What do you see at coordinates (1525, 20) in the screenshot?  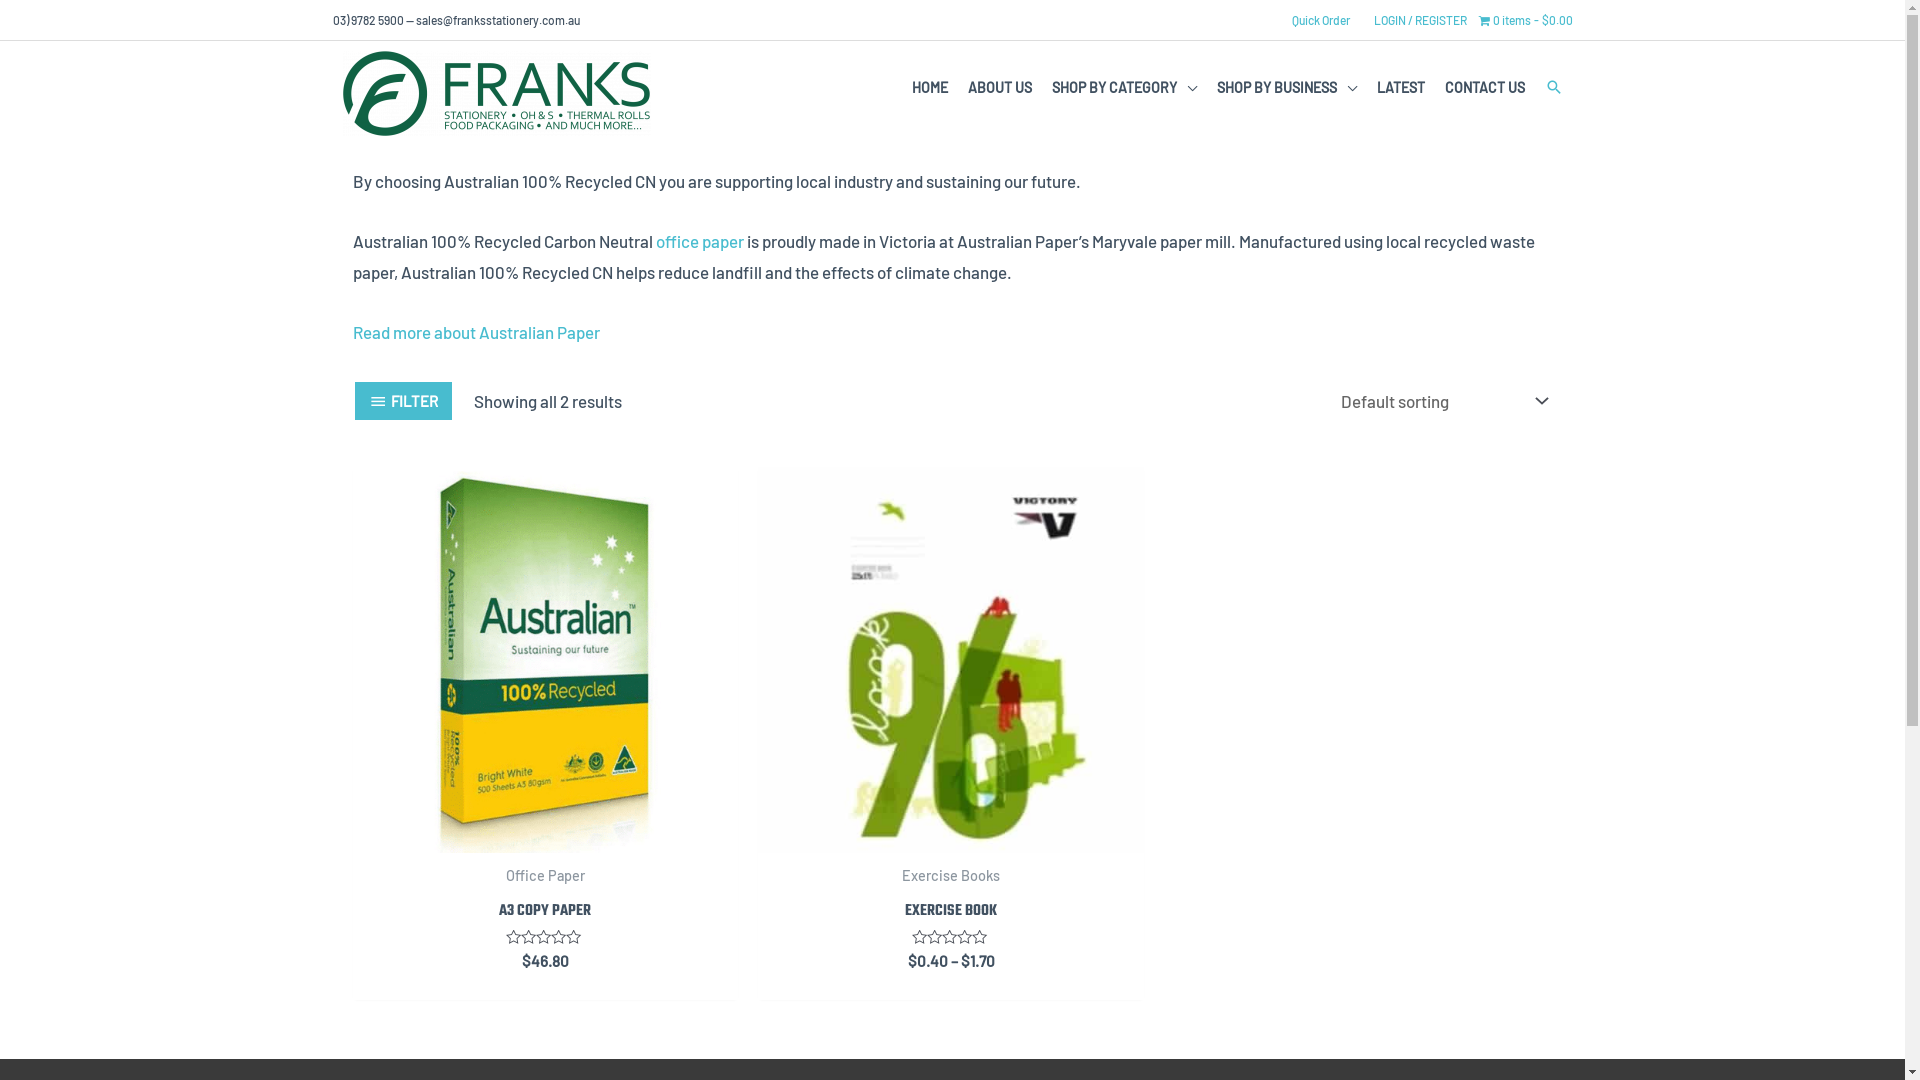 I see `0 items$0.00` at bounding box center [1525, 20].